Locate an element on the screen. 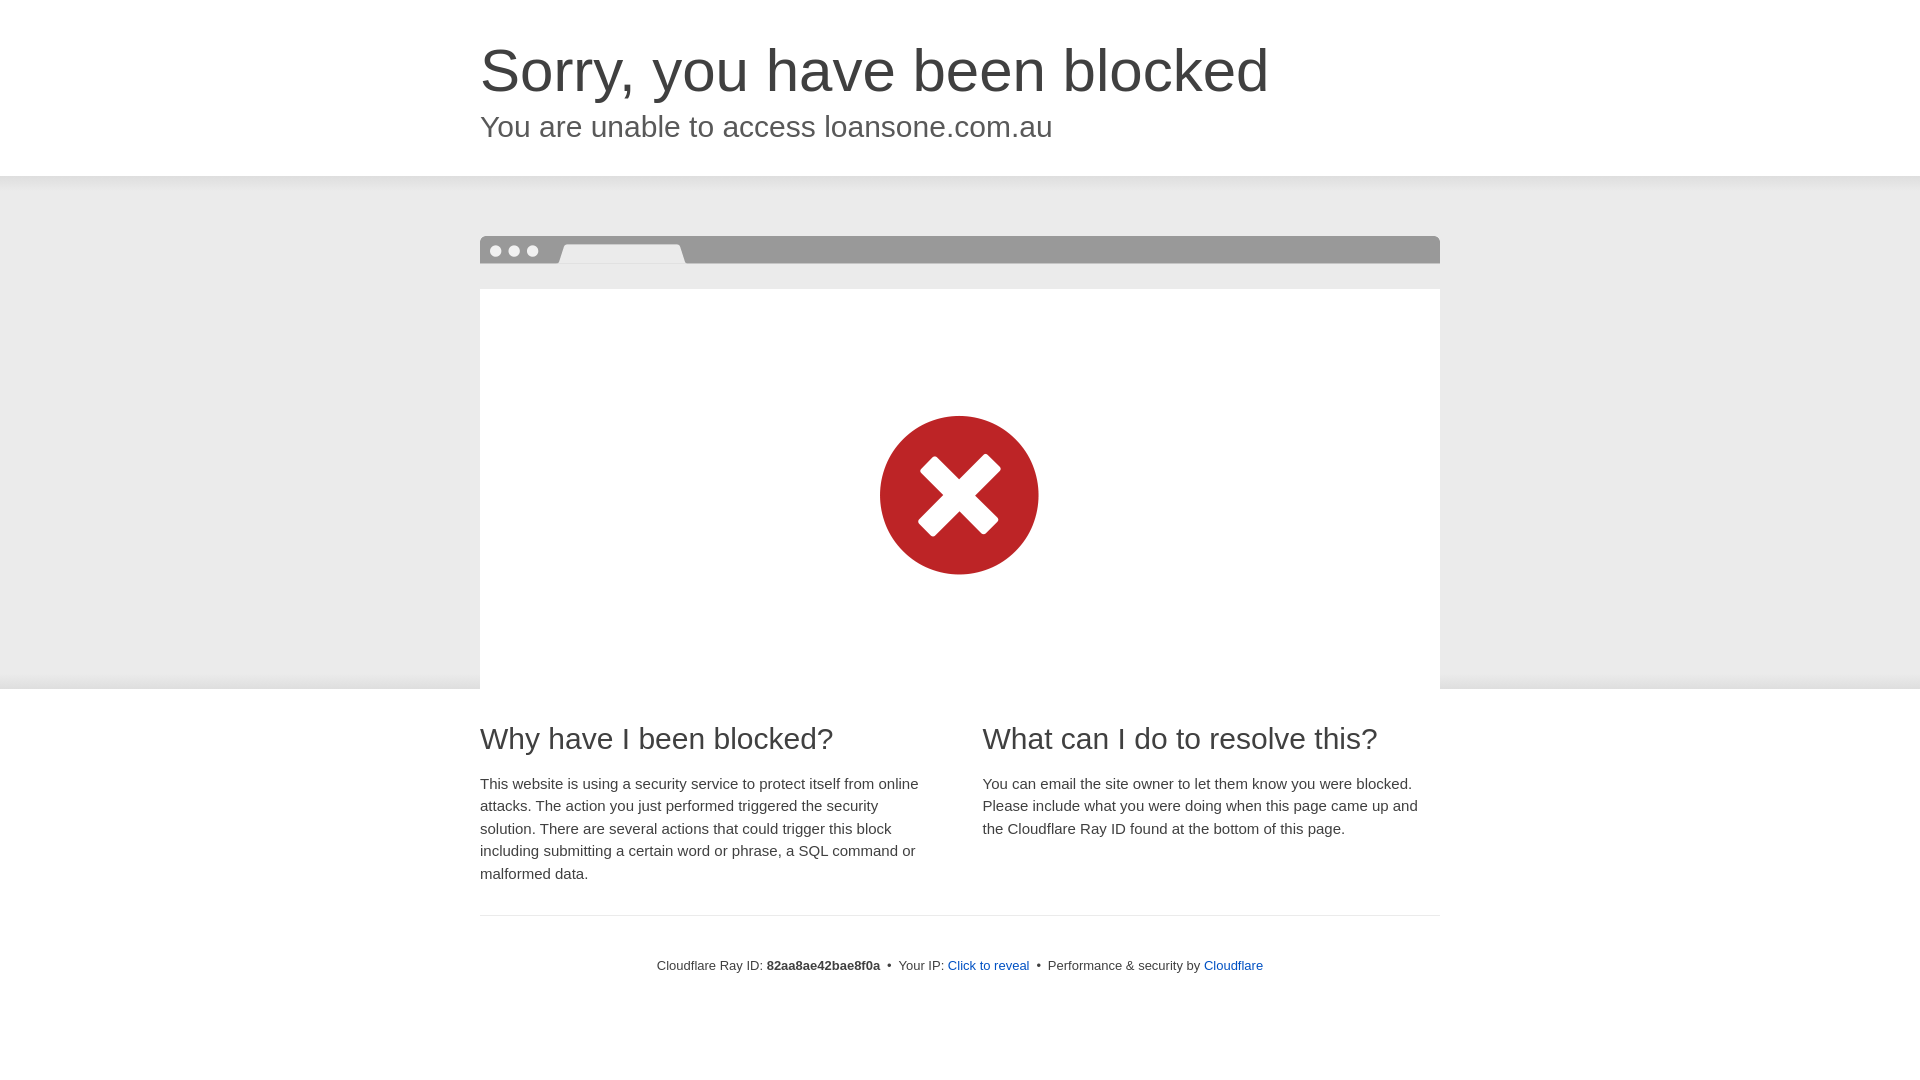 Image resolution: width=1920 pixels, height=1080 pixels. Click to reveal is located at coordinates (989, 966).